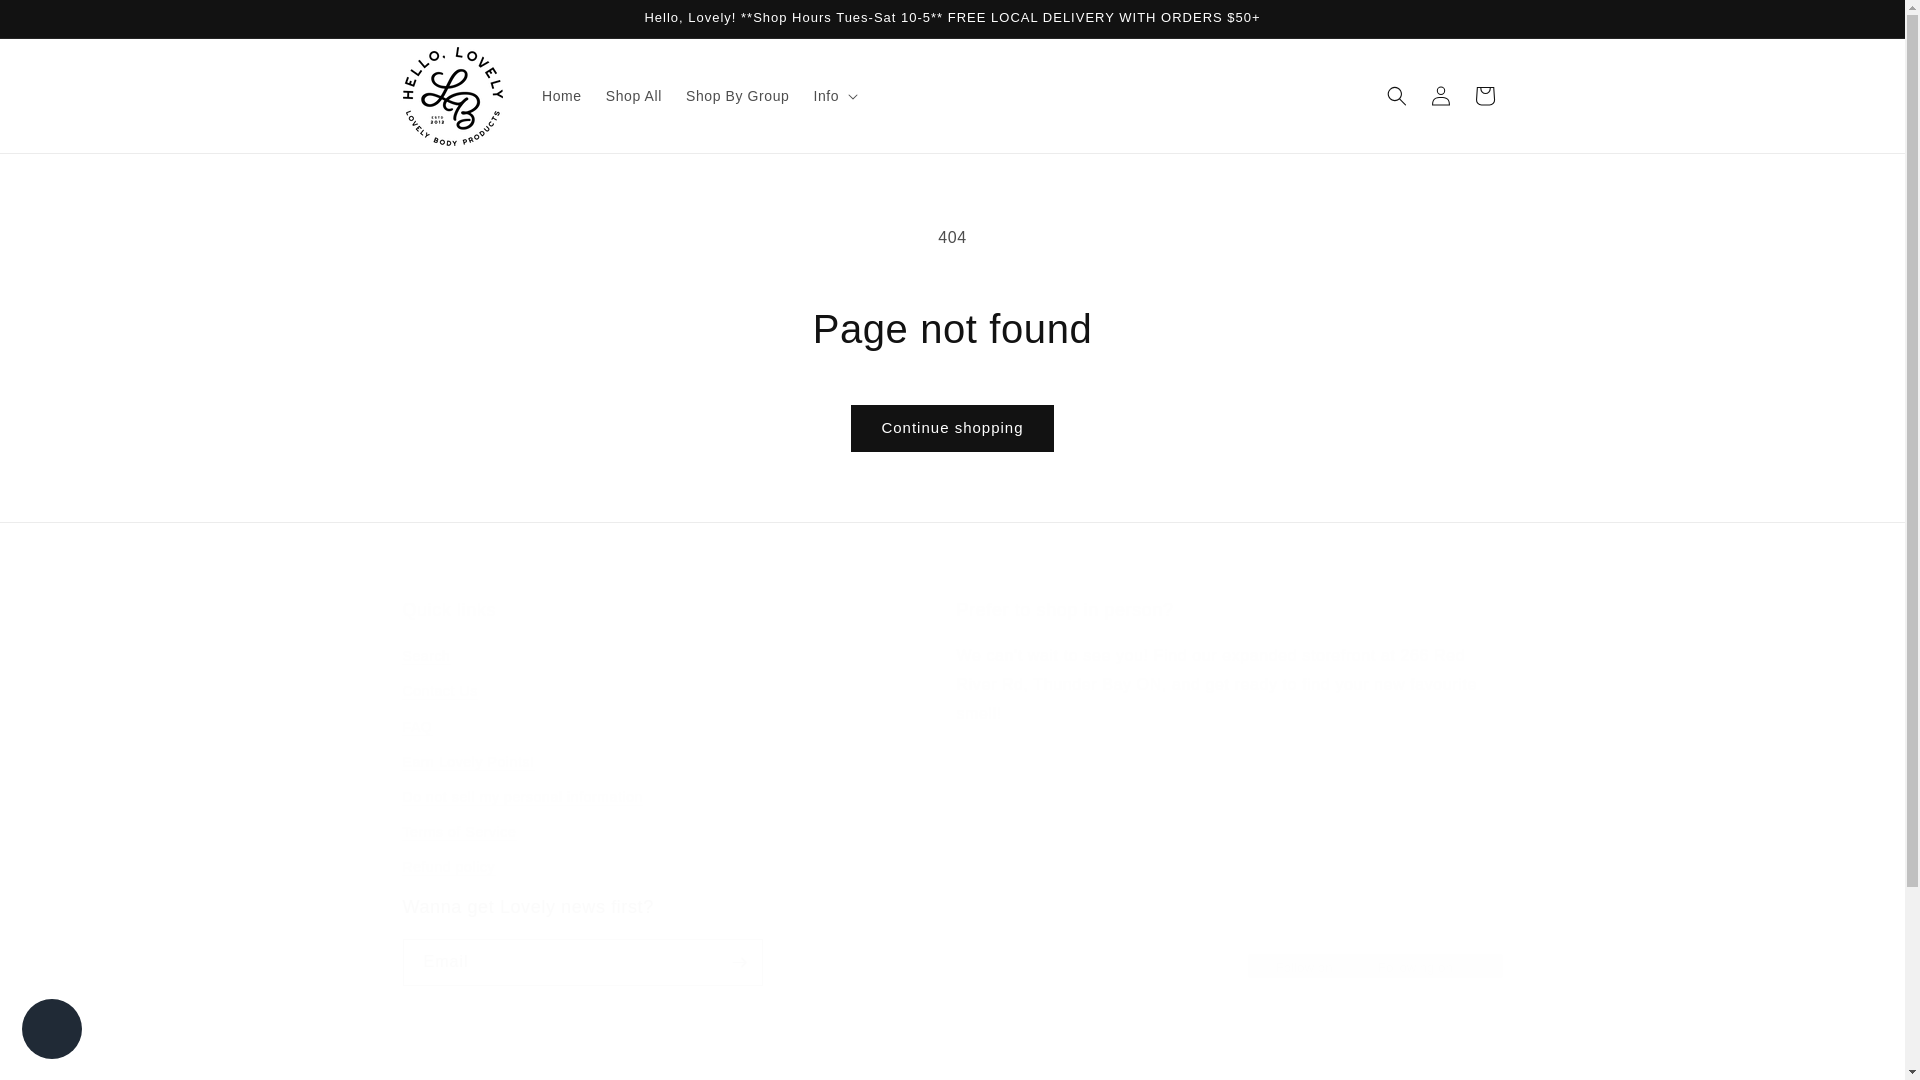 The image size is (1920, 1080). What do you see at coordinates (1440, 96) in the screenshot?
I see `Log in` at bounding box center [1440, 96].